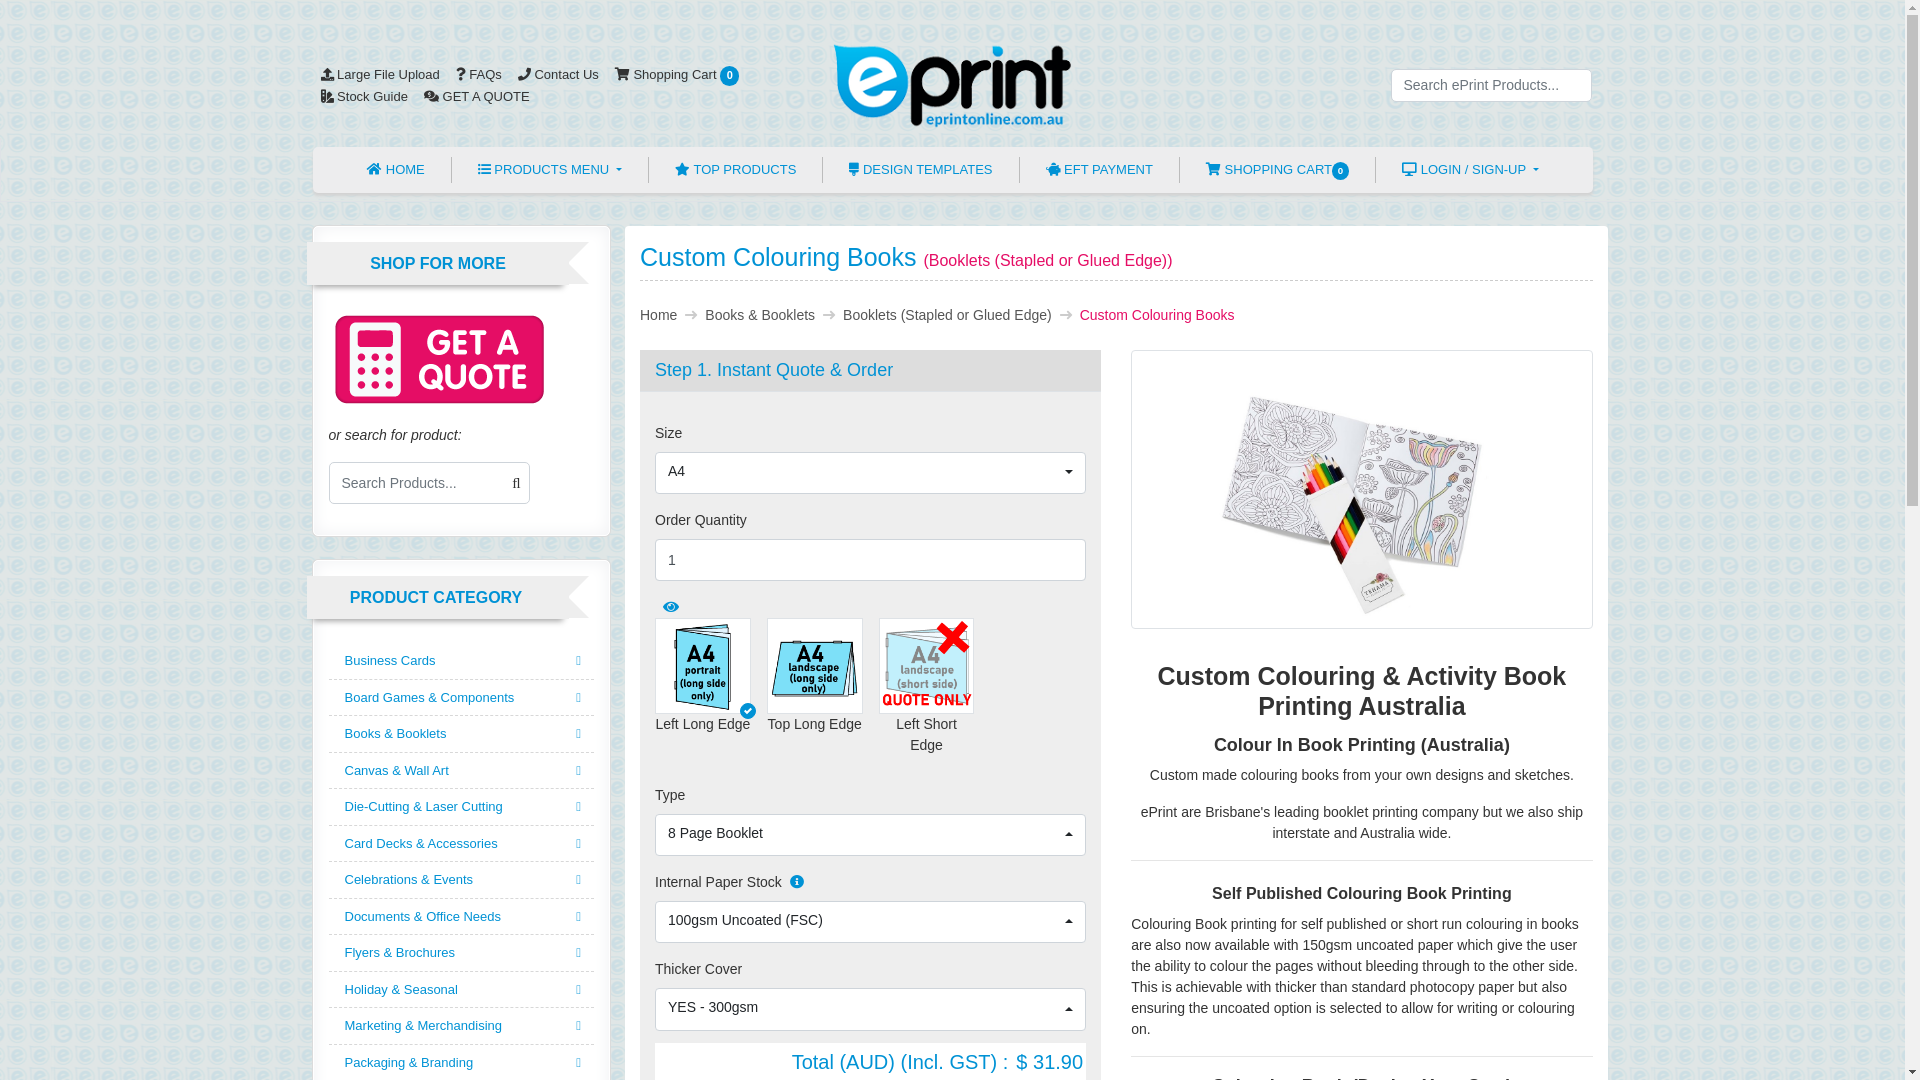 The width and height of the screenshot is (1920, 1080). Describe the element at coordinates (870, 922) in the screenshot. I see `100gsm Uncoated (FSC)` at that location.